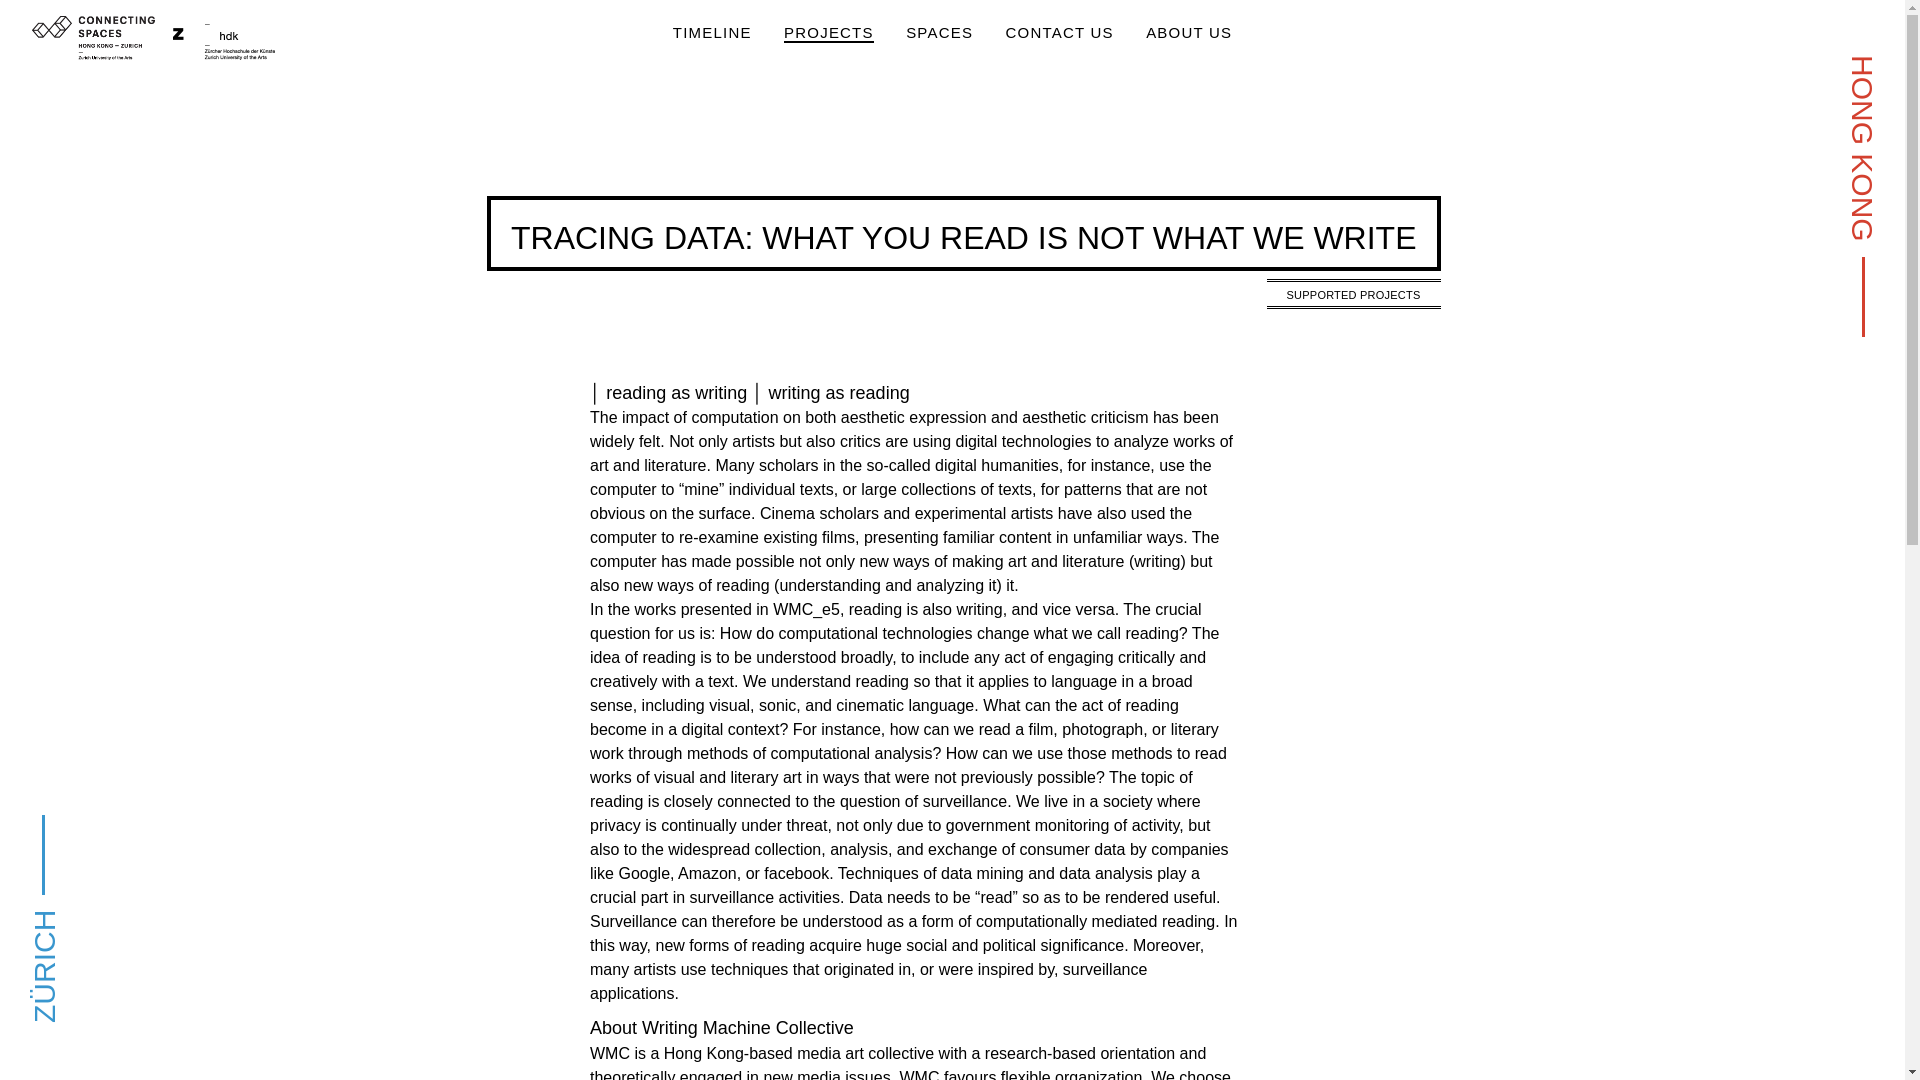 This screenshot has height=1080, width=1920. I want to click on ABOUT US, so click(1189, 33).